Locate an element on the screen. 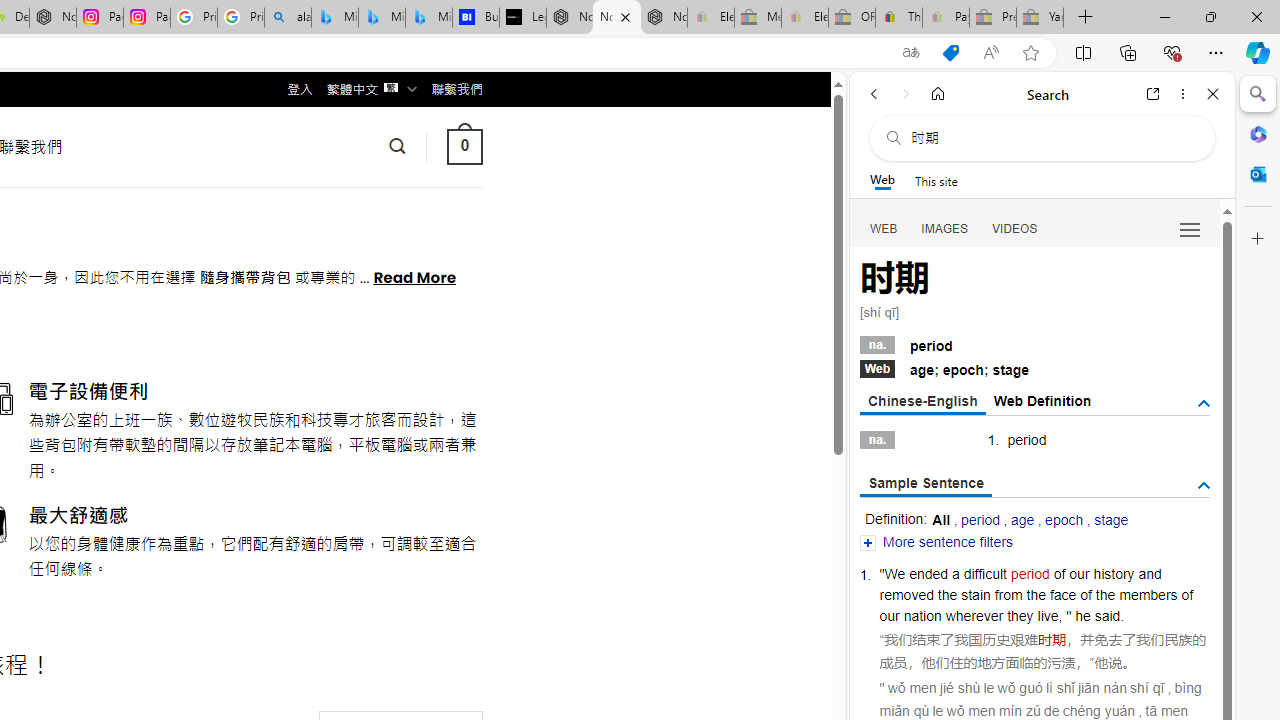  Webage; epoch; stage is located at coordinates (1034, 368).